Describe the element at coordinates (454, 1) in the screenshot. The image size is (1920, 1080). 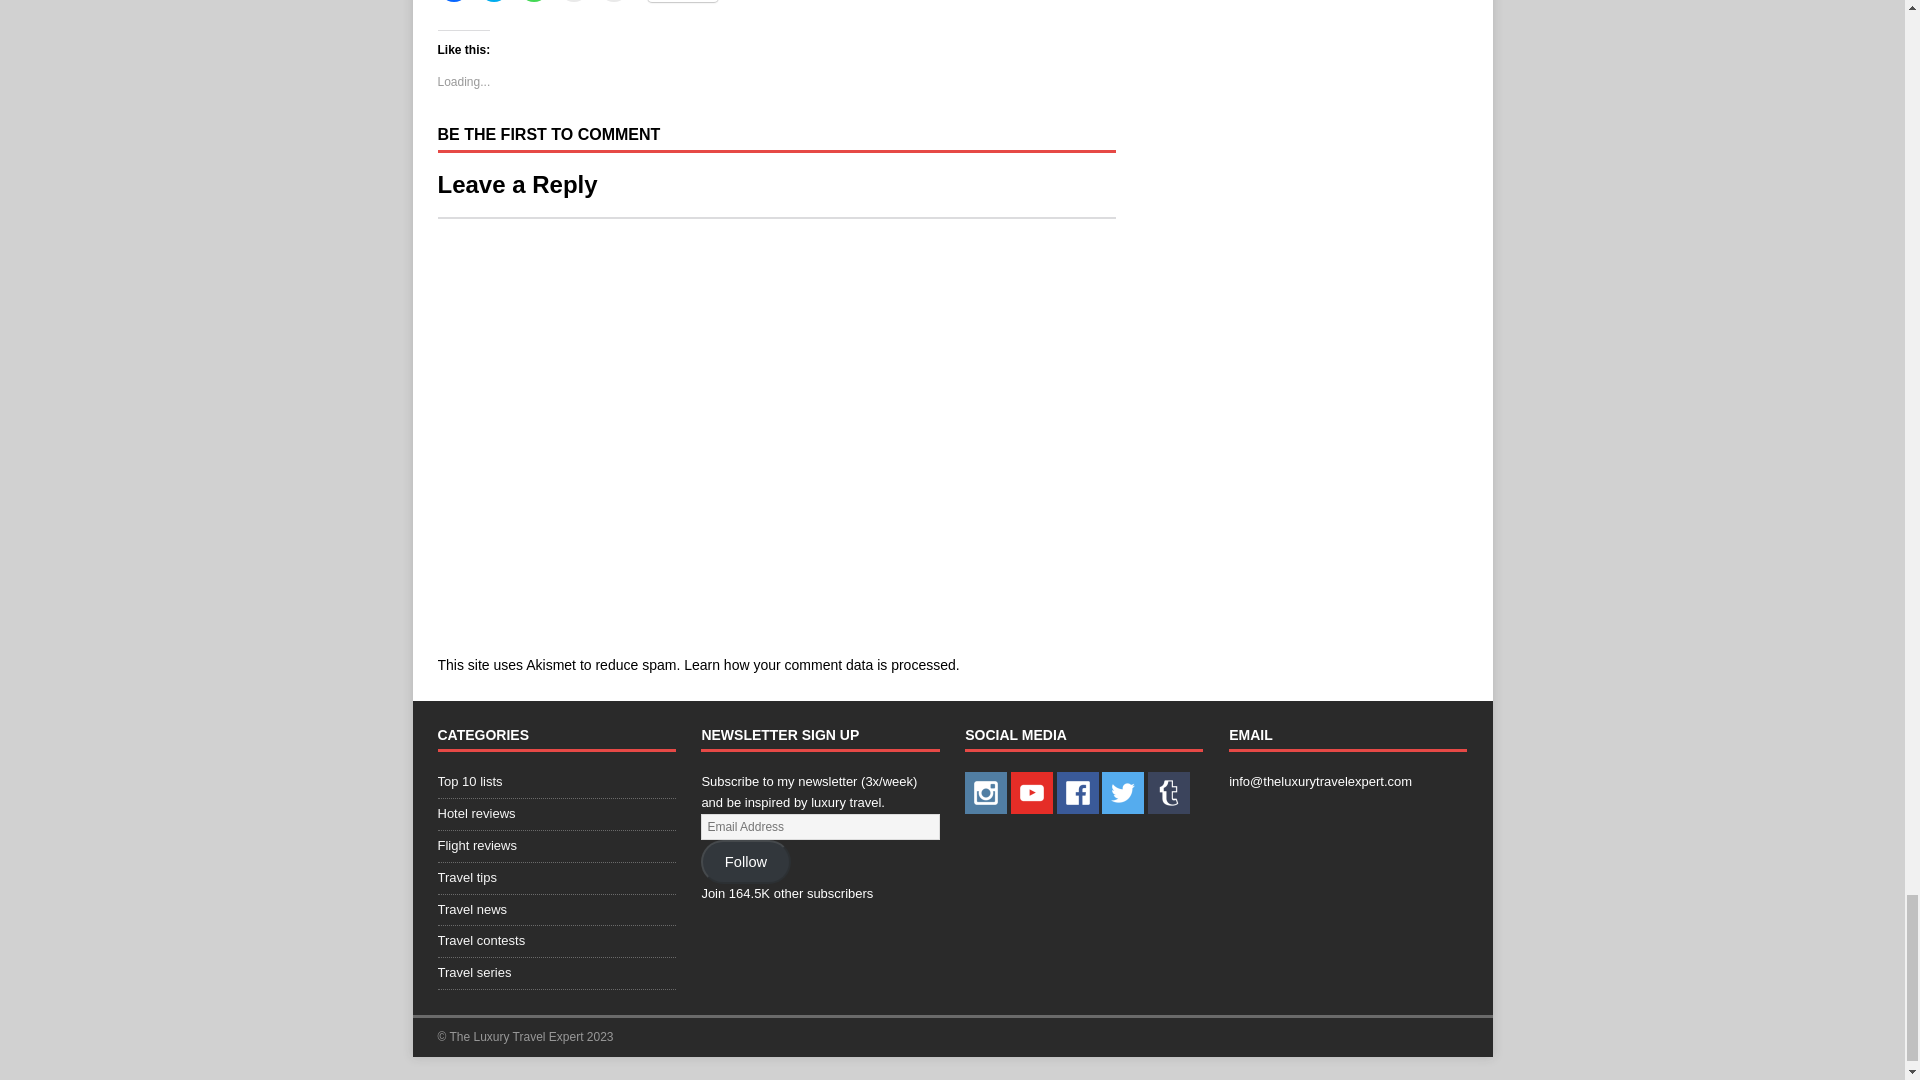
I see `Click to share on Facebook` at that location.